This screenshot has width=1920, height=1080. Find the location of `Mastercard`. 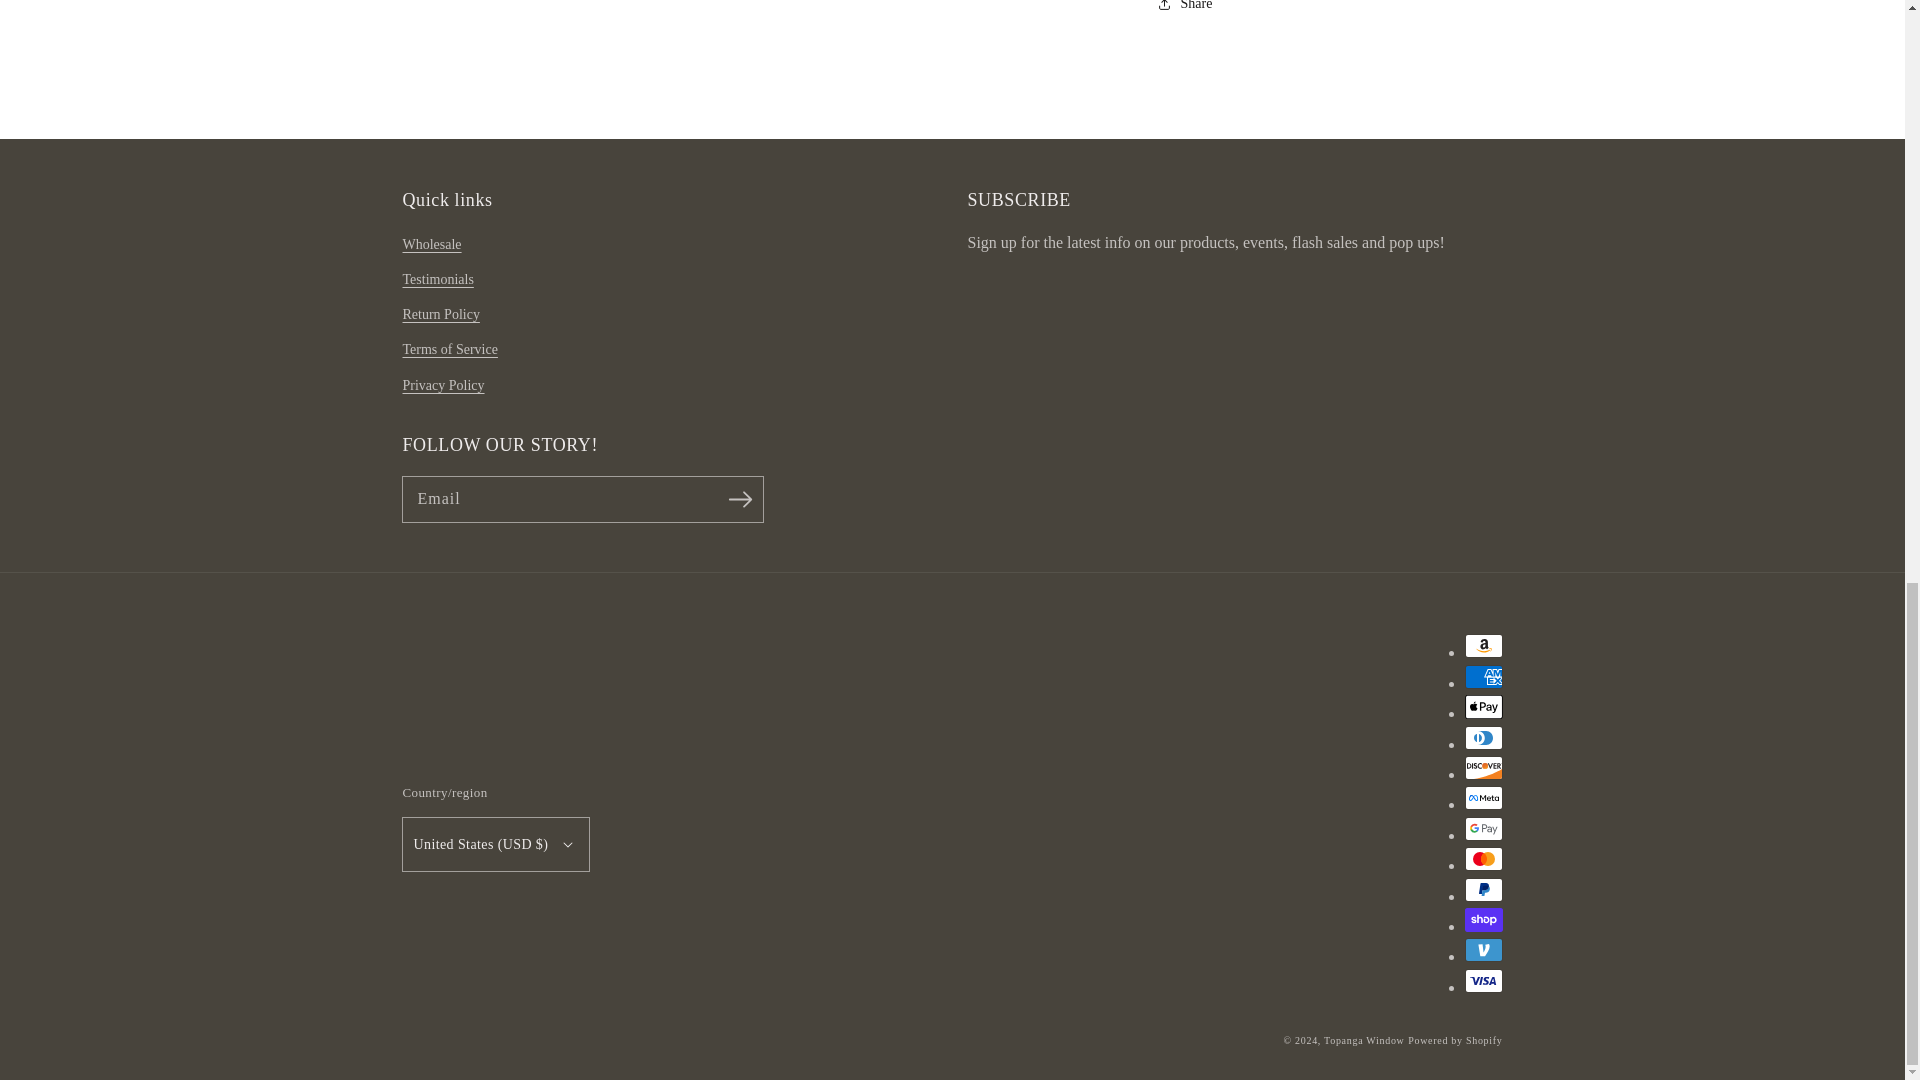

Mastercard is located at coordinates (1482, 858).